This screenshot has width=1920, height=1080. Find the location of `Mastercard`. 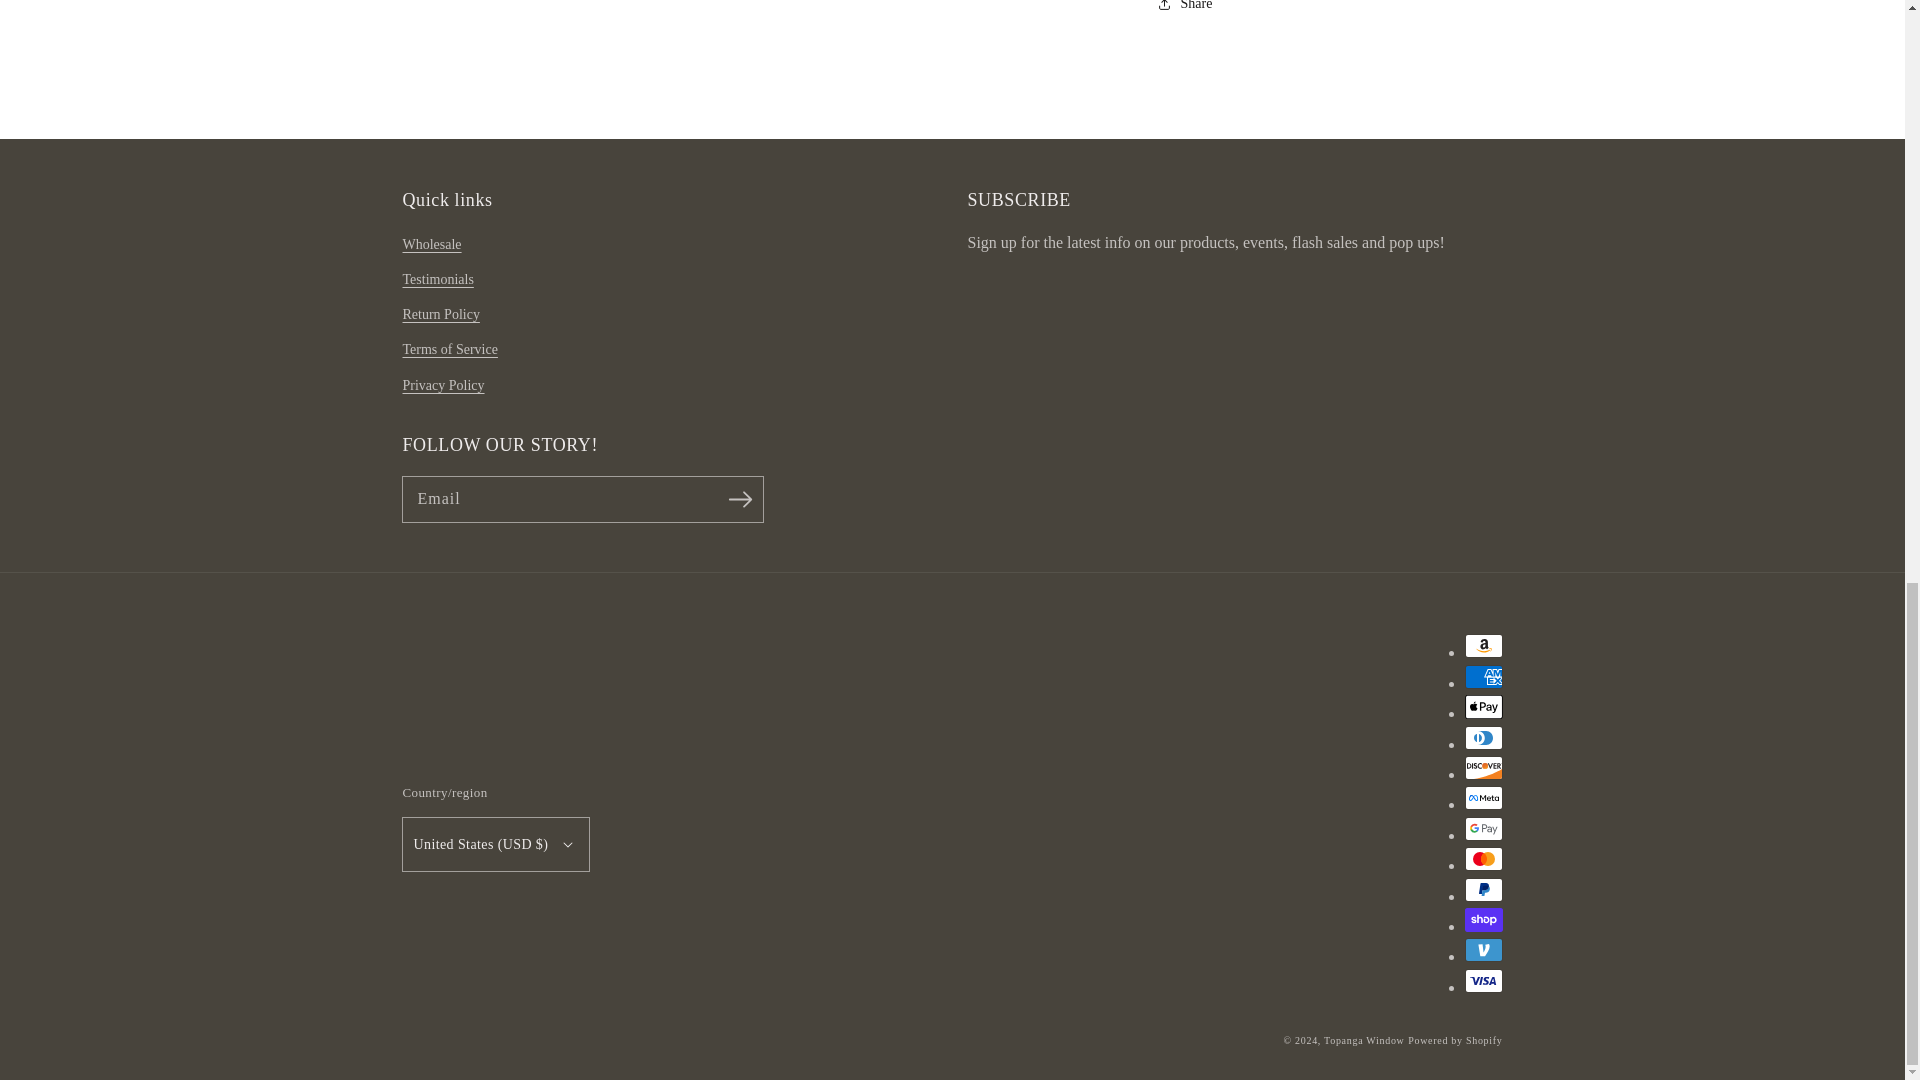

Mastercard is located at coordinates (1482, 858).